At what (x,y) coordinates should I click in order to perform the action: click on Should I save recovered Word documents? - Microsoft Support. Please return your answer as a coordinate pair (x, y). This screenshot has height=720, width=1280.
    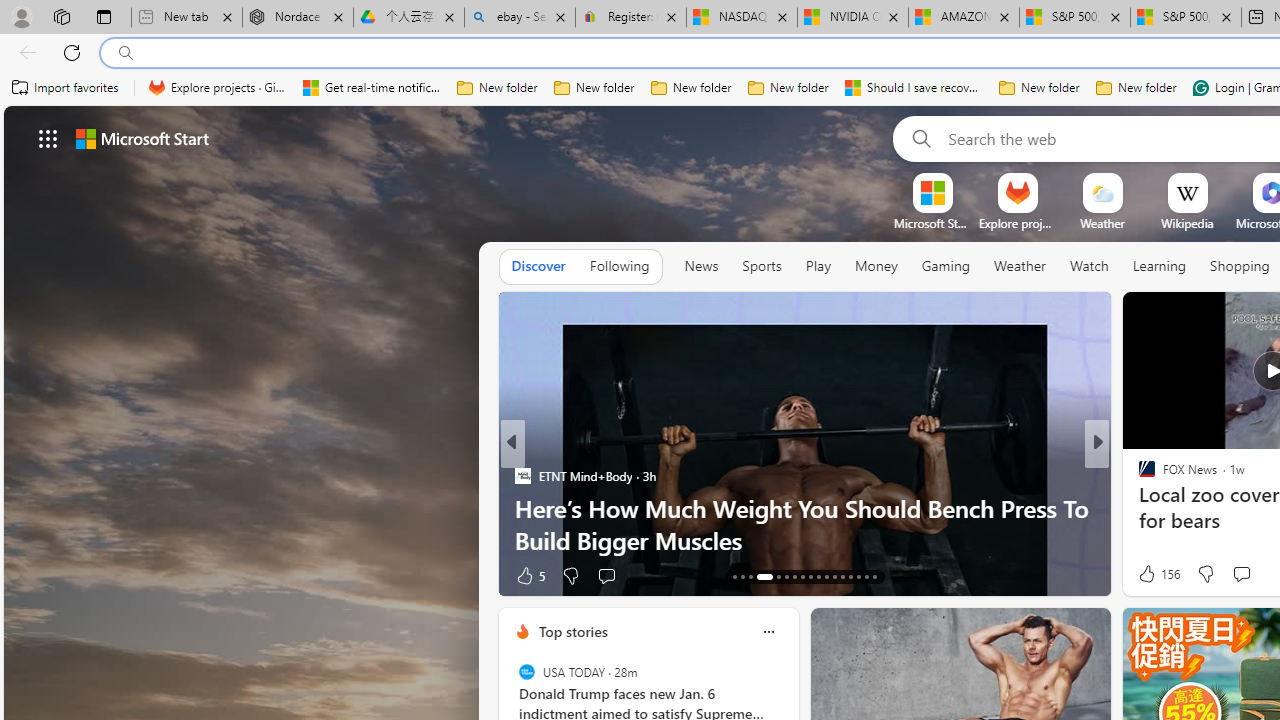
    Looking at the image, I should click on (914, 88).